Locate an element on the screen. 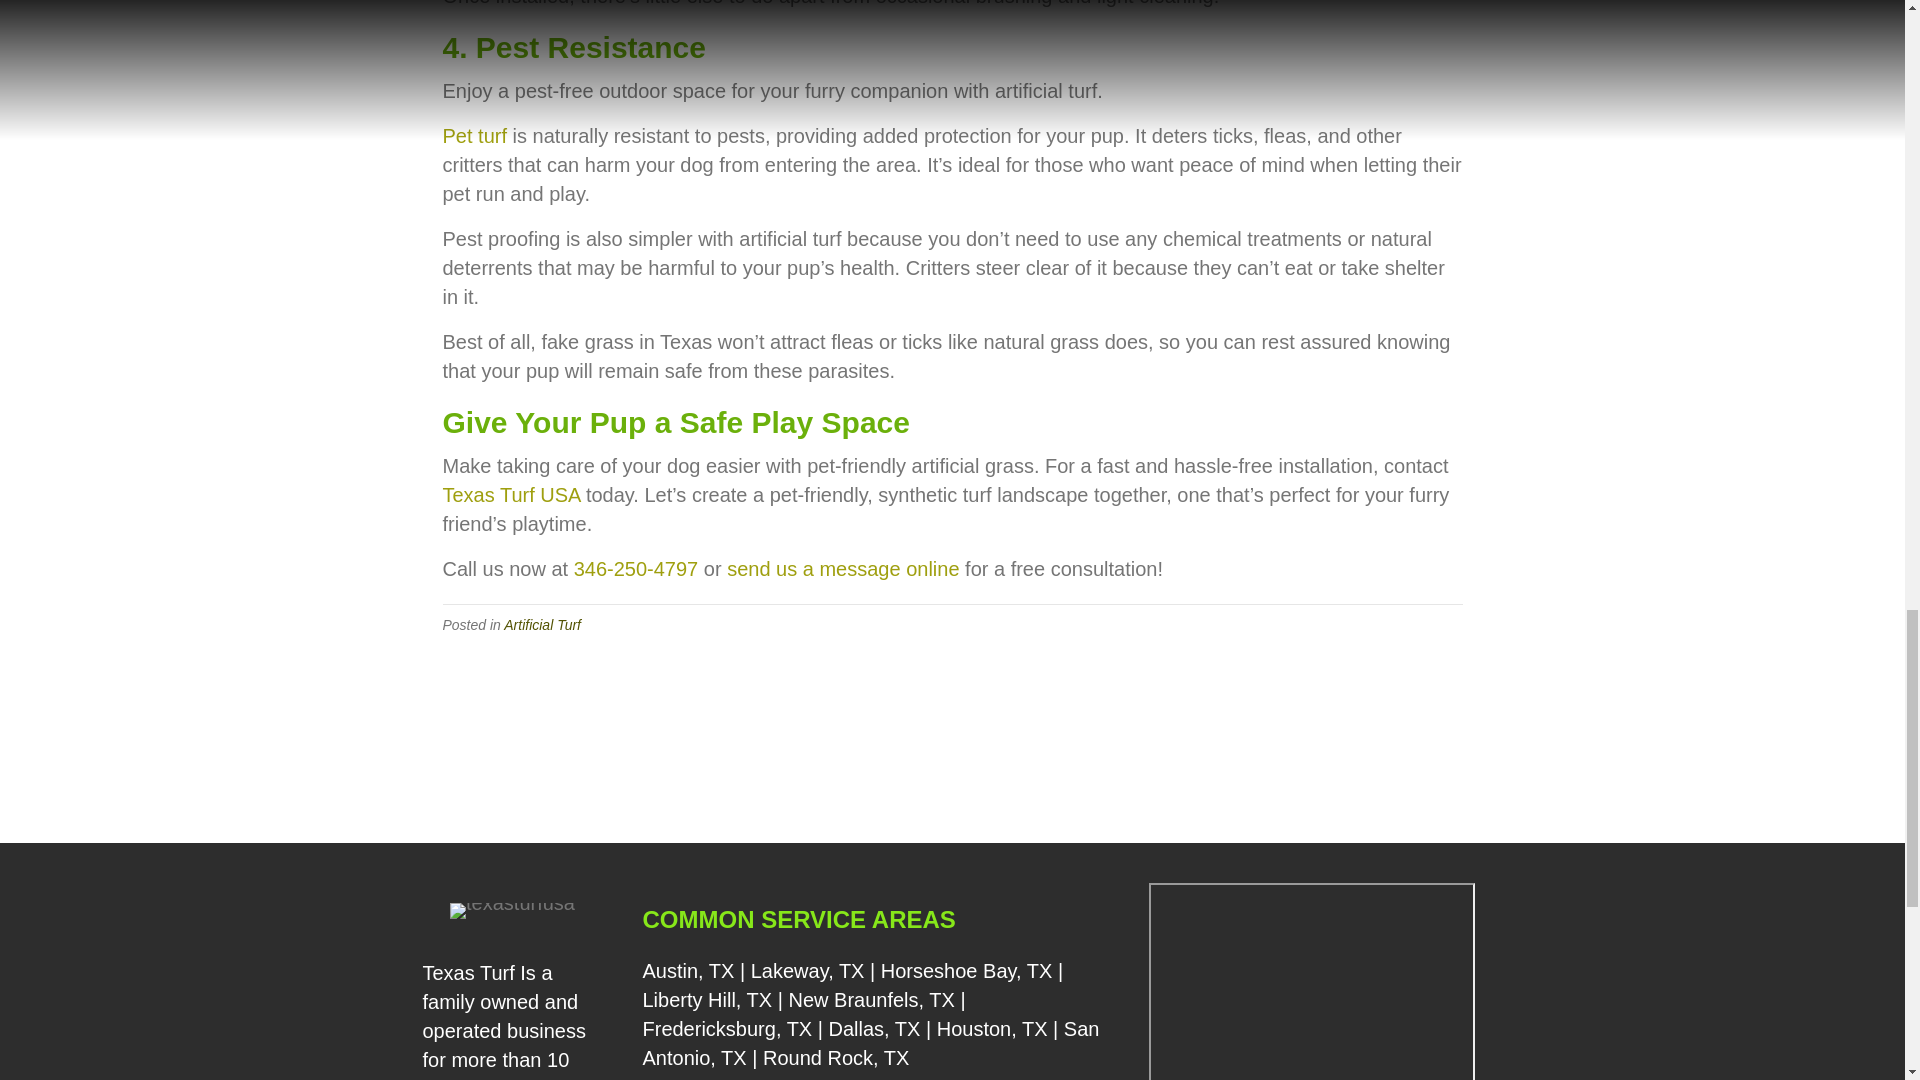 This screenshot has width=1920, height=1080. Texas Turf USA is located at coordinates (510, 494).